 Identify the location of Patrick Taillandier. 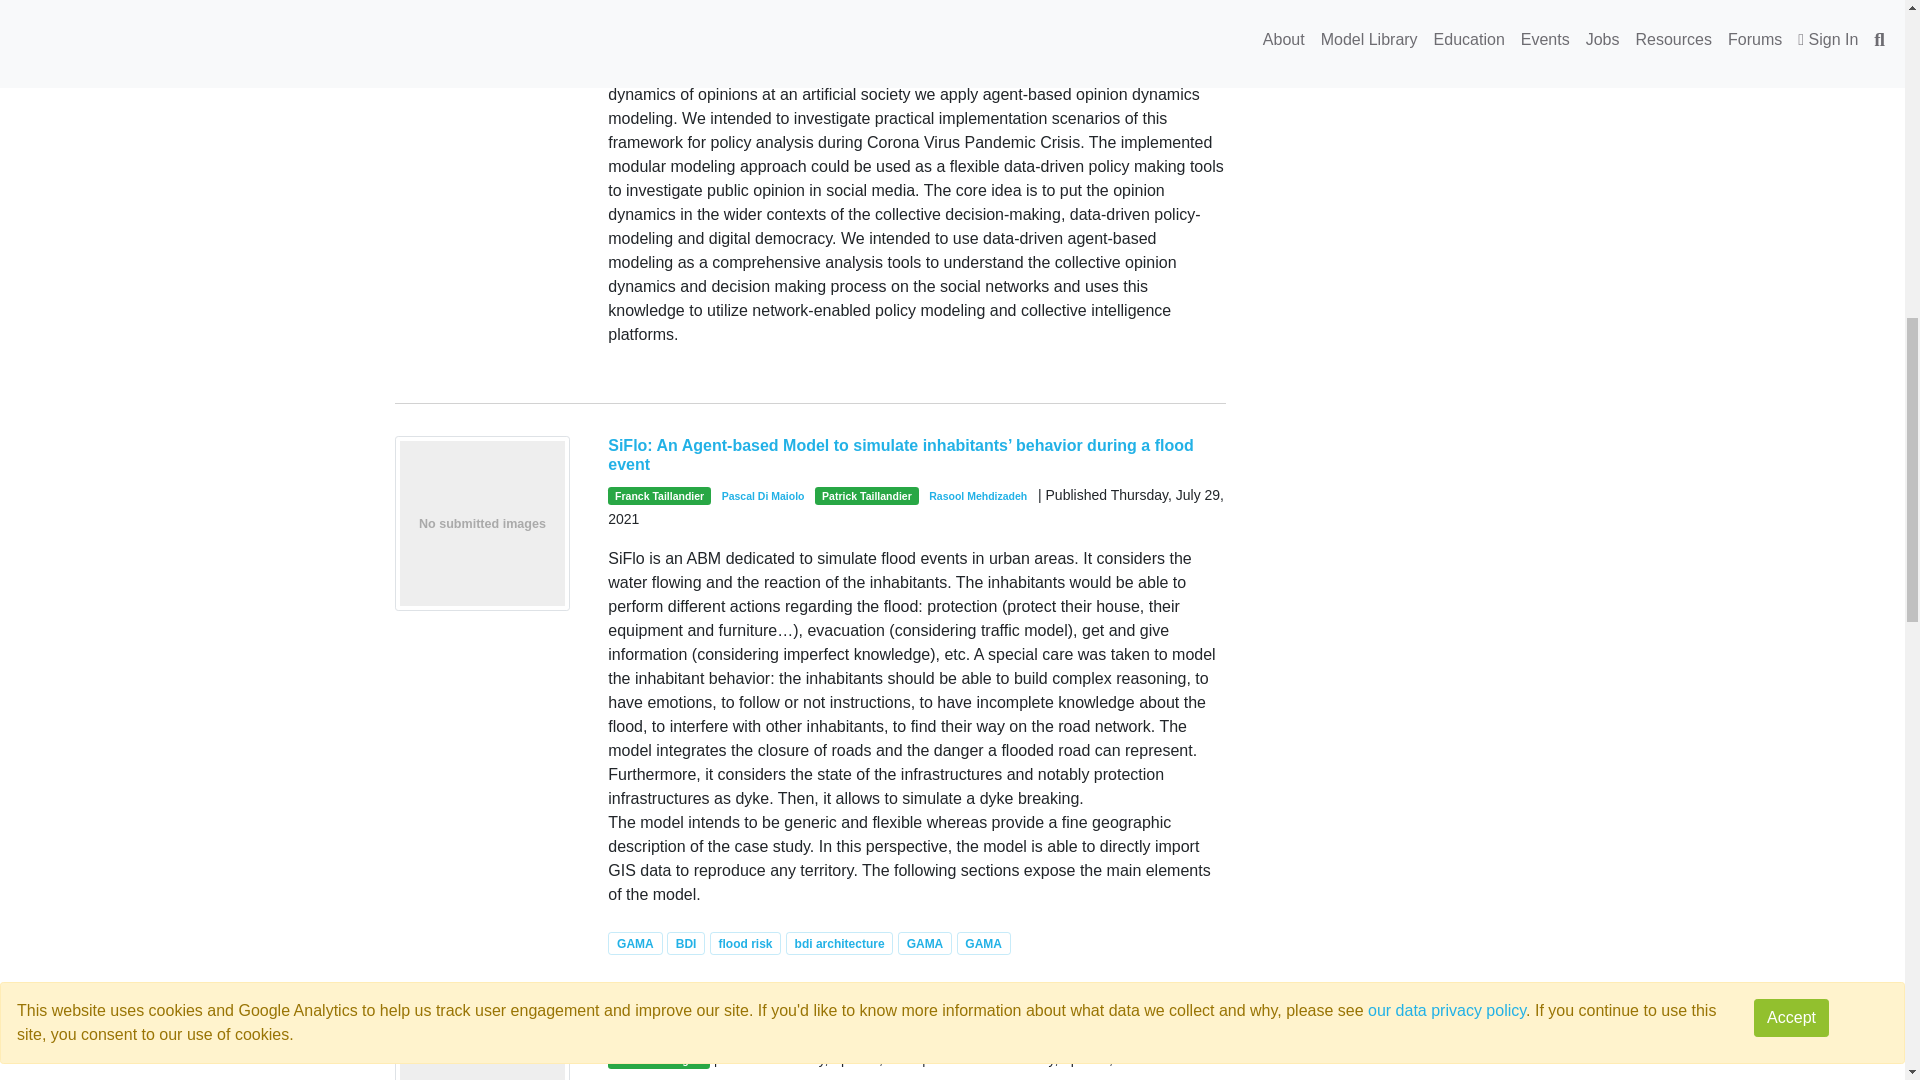
(866, 496).